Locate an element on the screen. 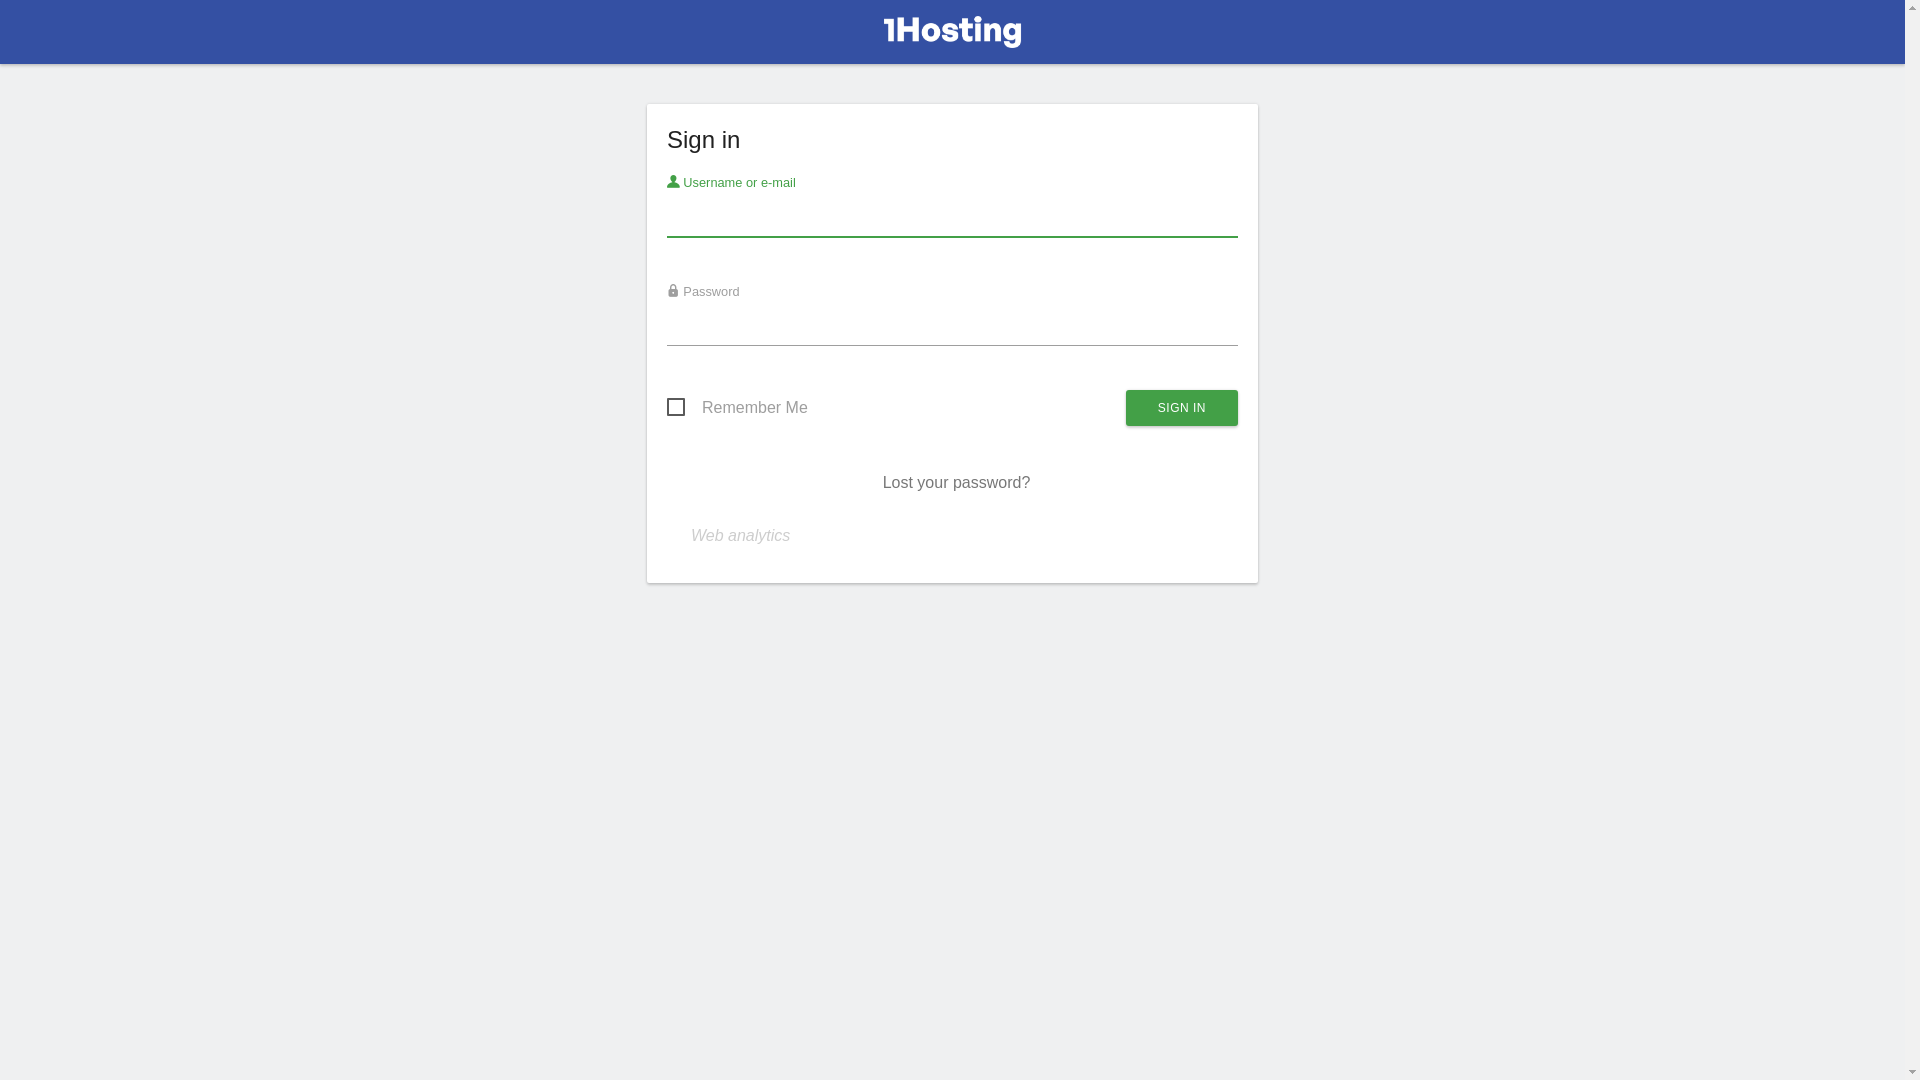 Image resolution: width=1920 pixels, height=1080 pixels. Sign in is located at coordinates (1182, 408).